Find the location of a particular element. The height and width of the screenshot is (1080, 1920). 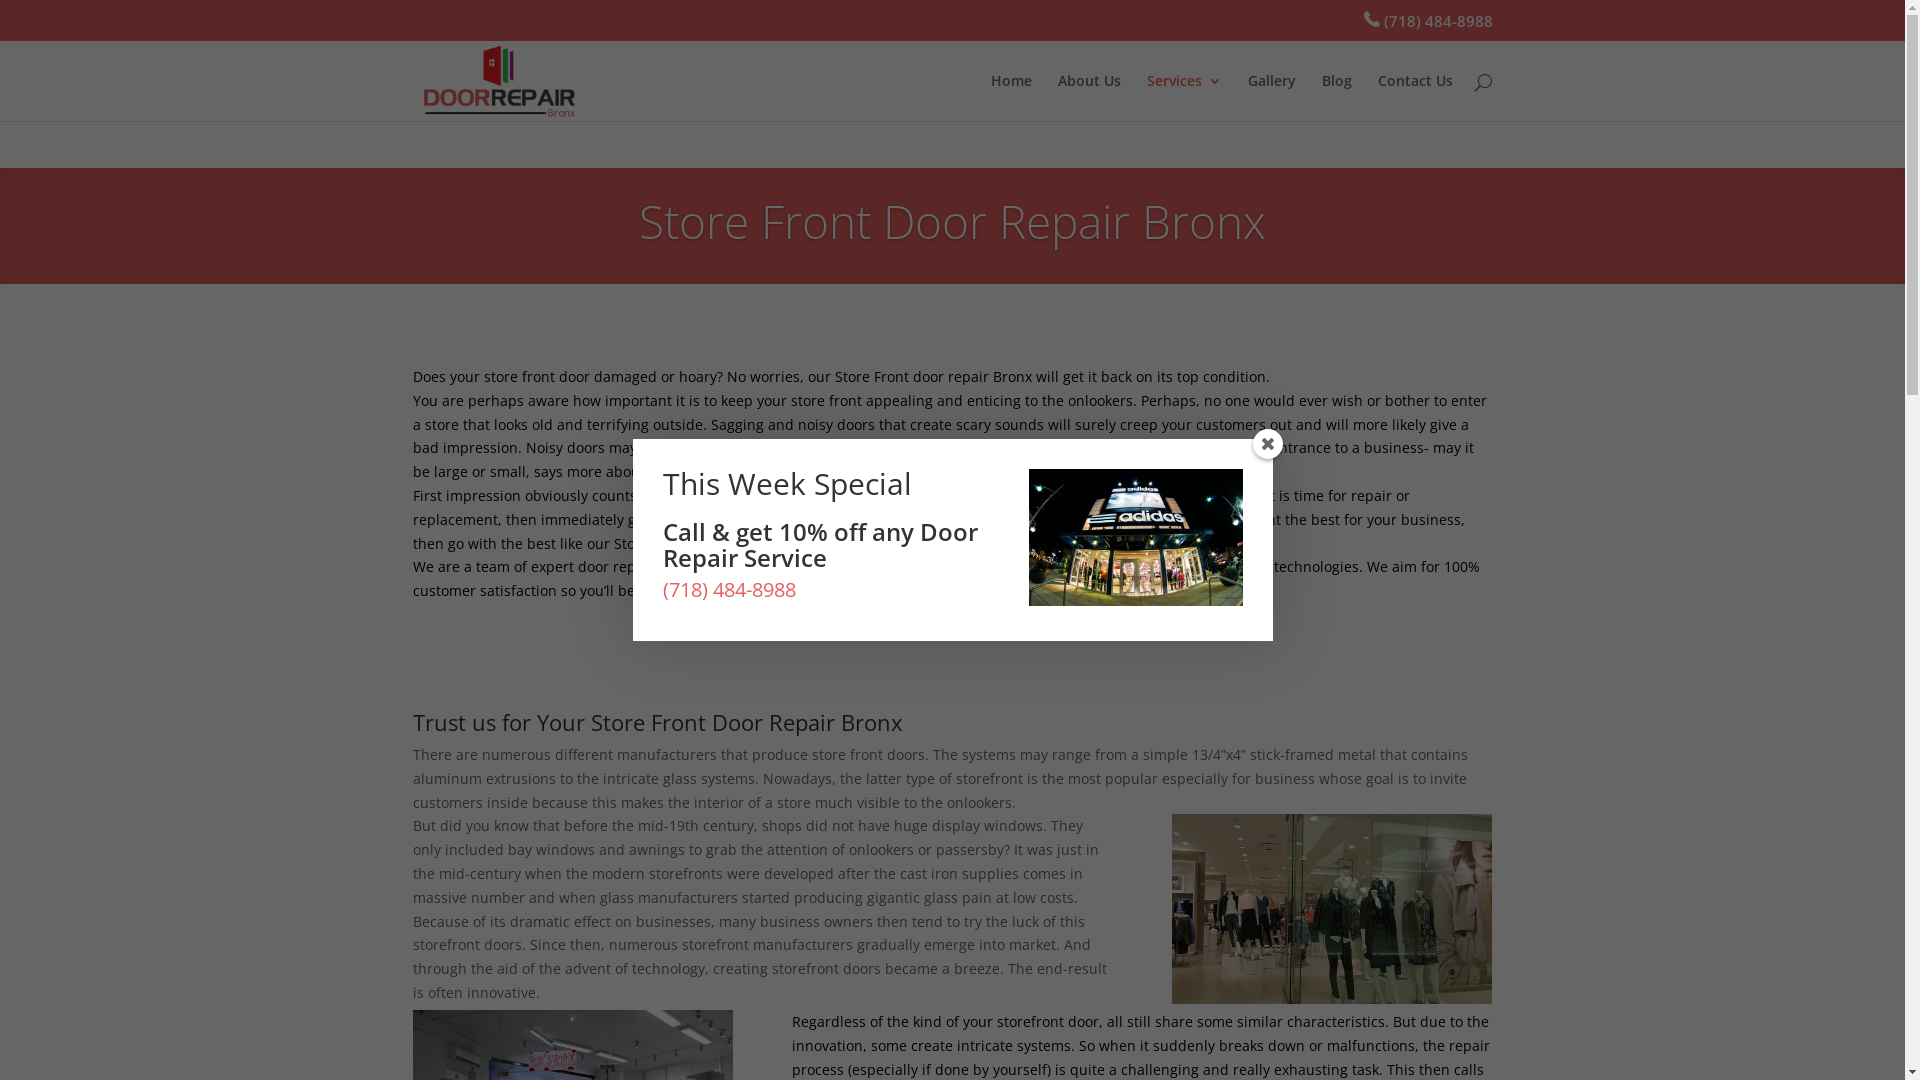

Contact Us is located at coordinates (1416, 98).